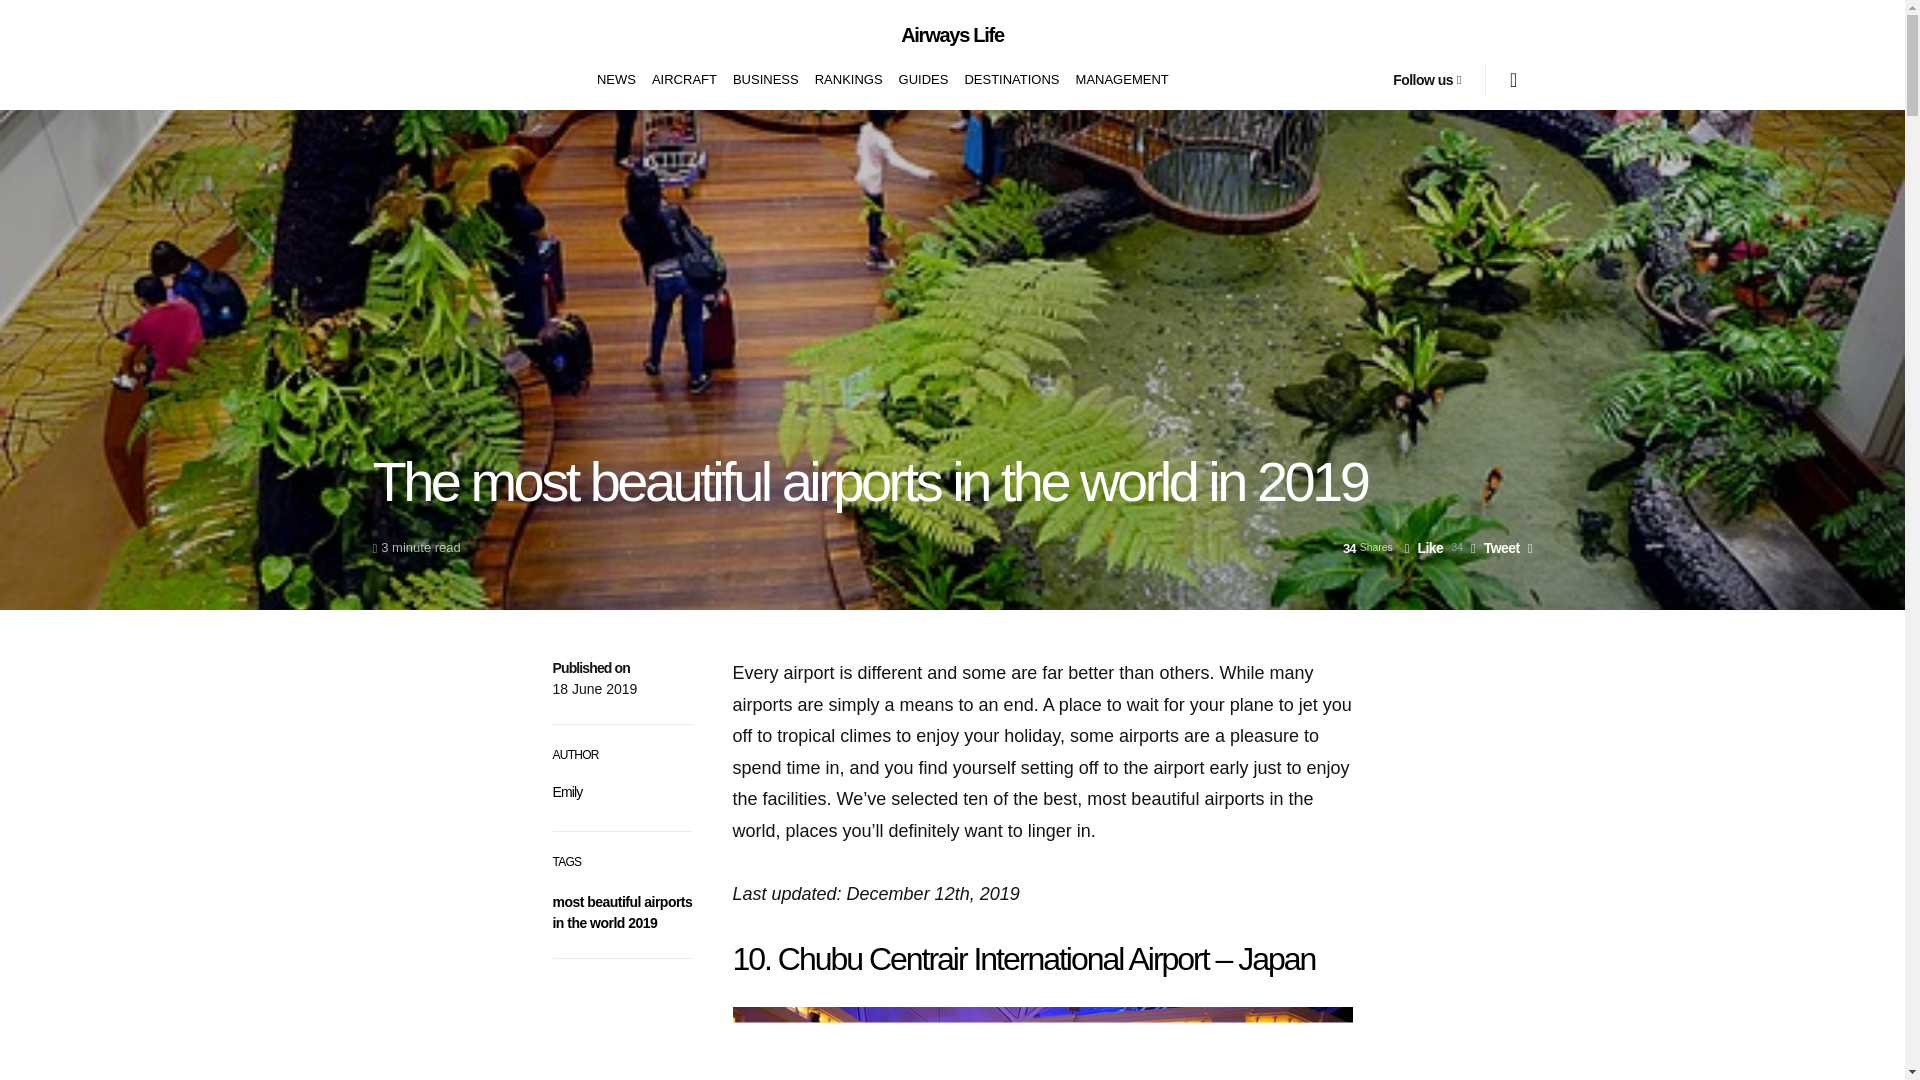 This screenshot has height=1080, width=1920. Describe the element at coordinates (766, 80) in the screenshot. I see `BUSINESS` at that location.